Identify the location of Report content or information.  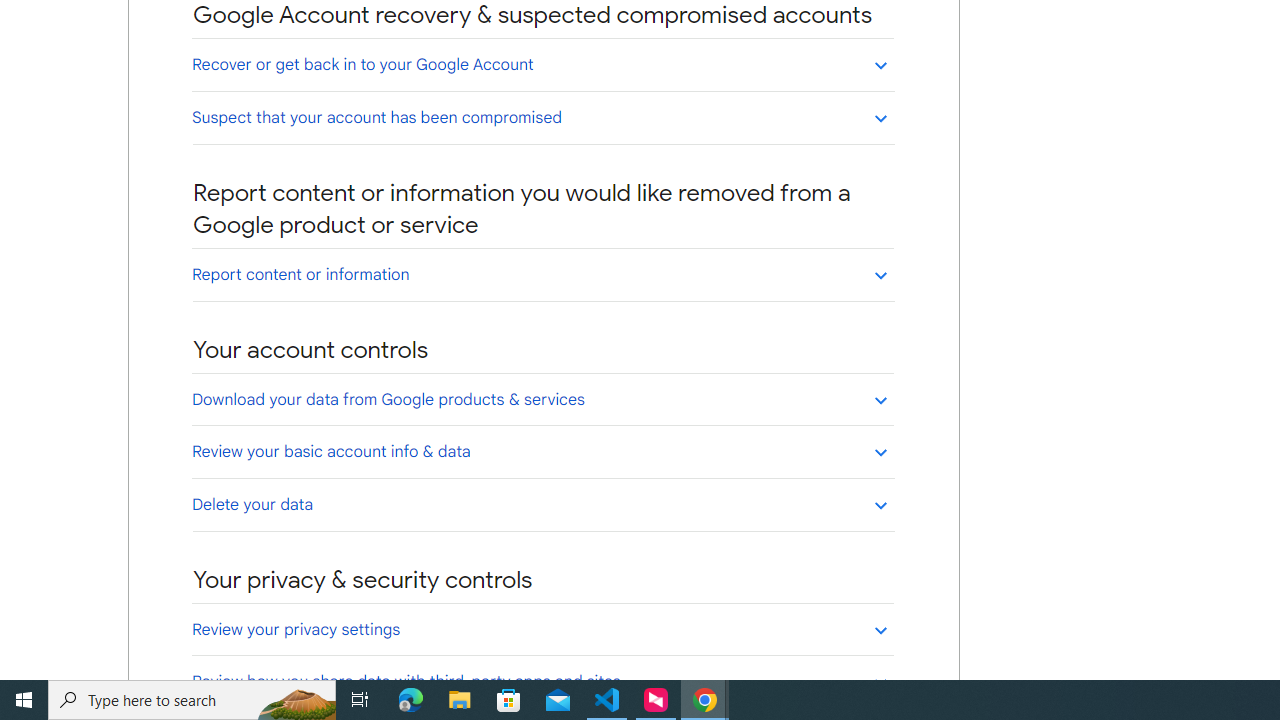
(542, 274).